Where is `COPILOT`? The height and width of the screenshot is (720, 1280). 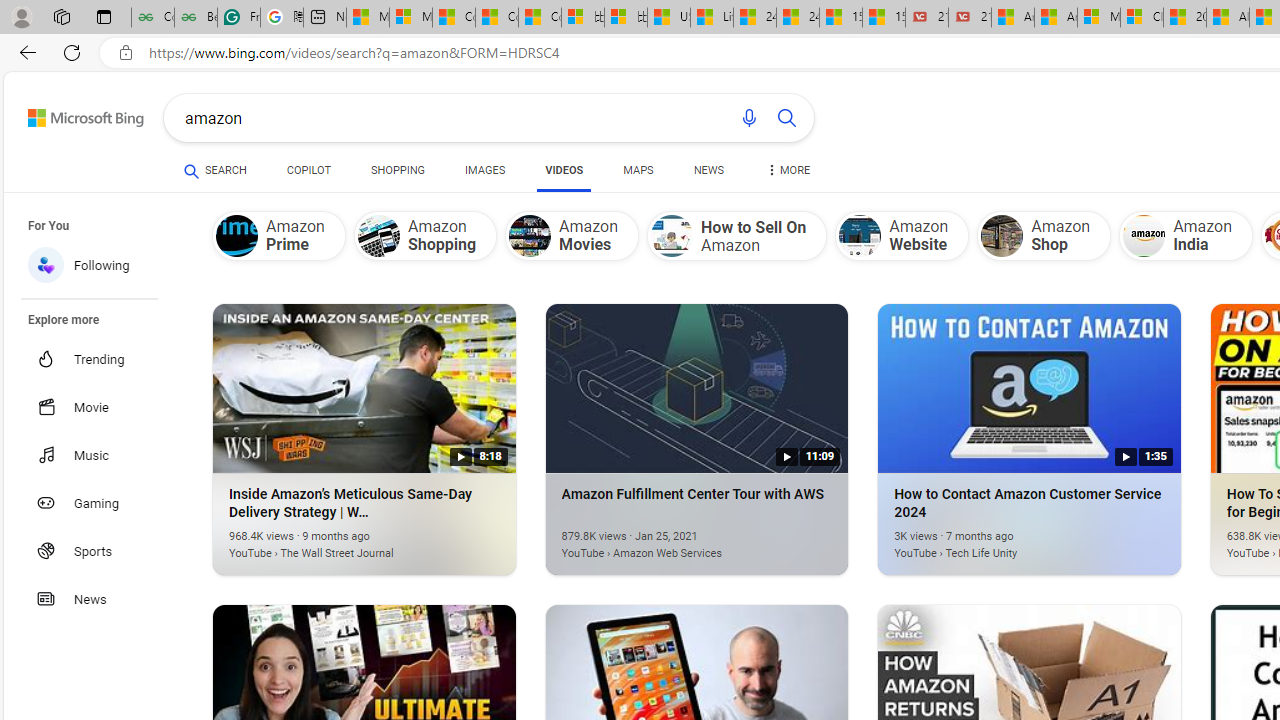
COPILOT is located at coordinates (308, 174).